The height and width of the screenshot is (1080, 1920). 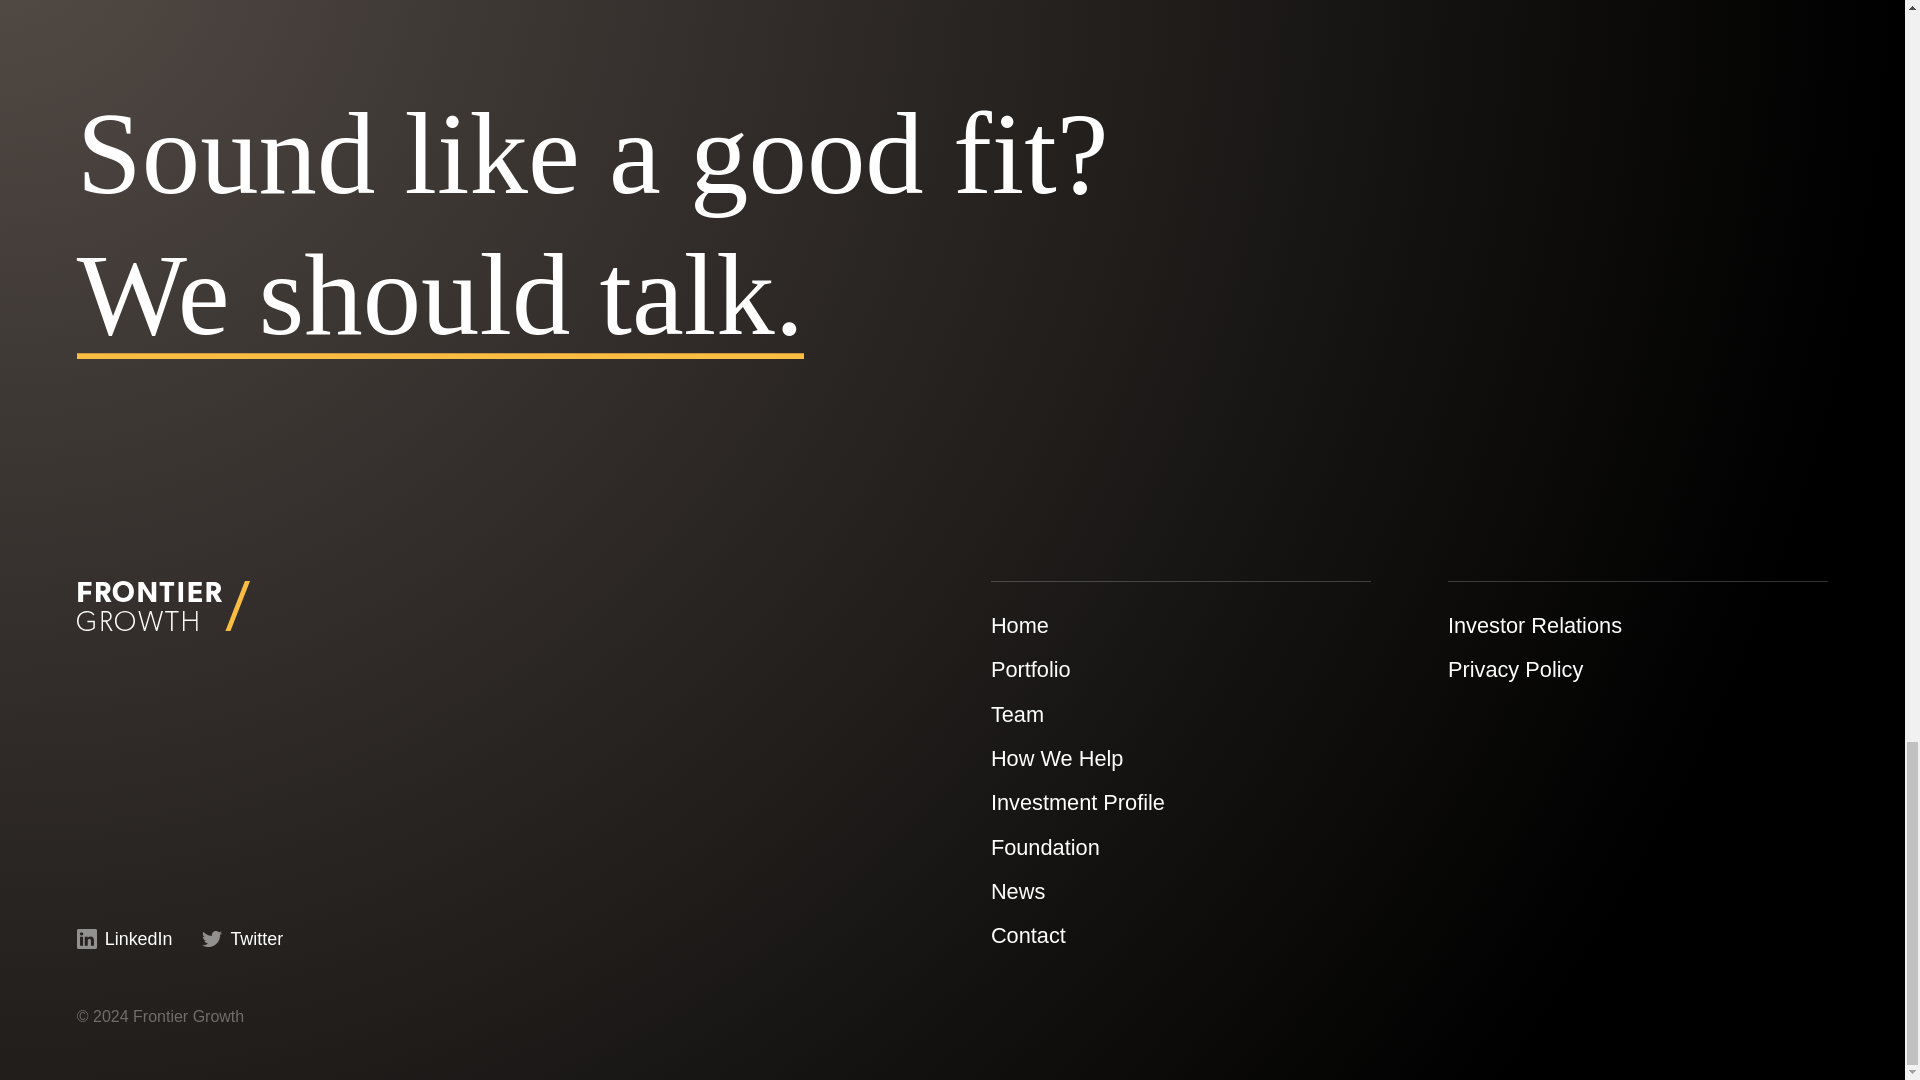 What do you see at coordinates (1534, 626) in the screenshot?
I see `Investor Relations` at bounding box center [1534, 626].